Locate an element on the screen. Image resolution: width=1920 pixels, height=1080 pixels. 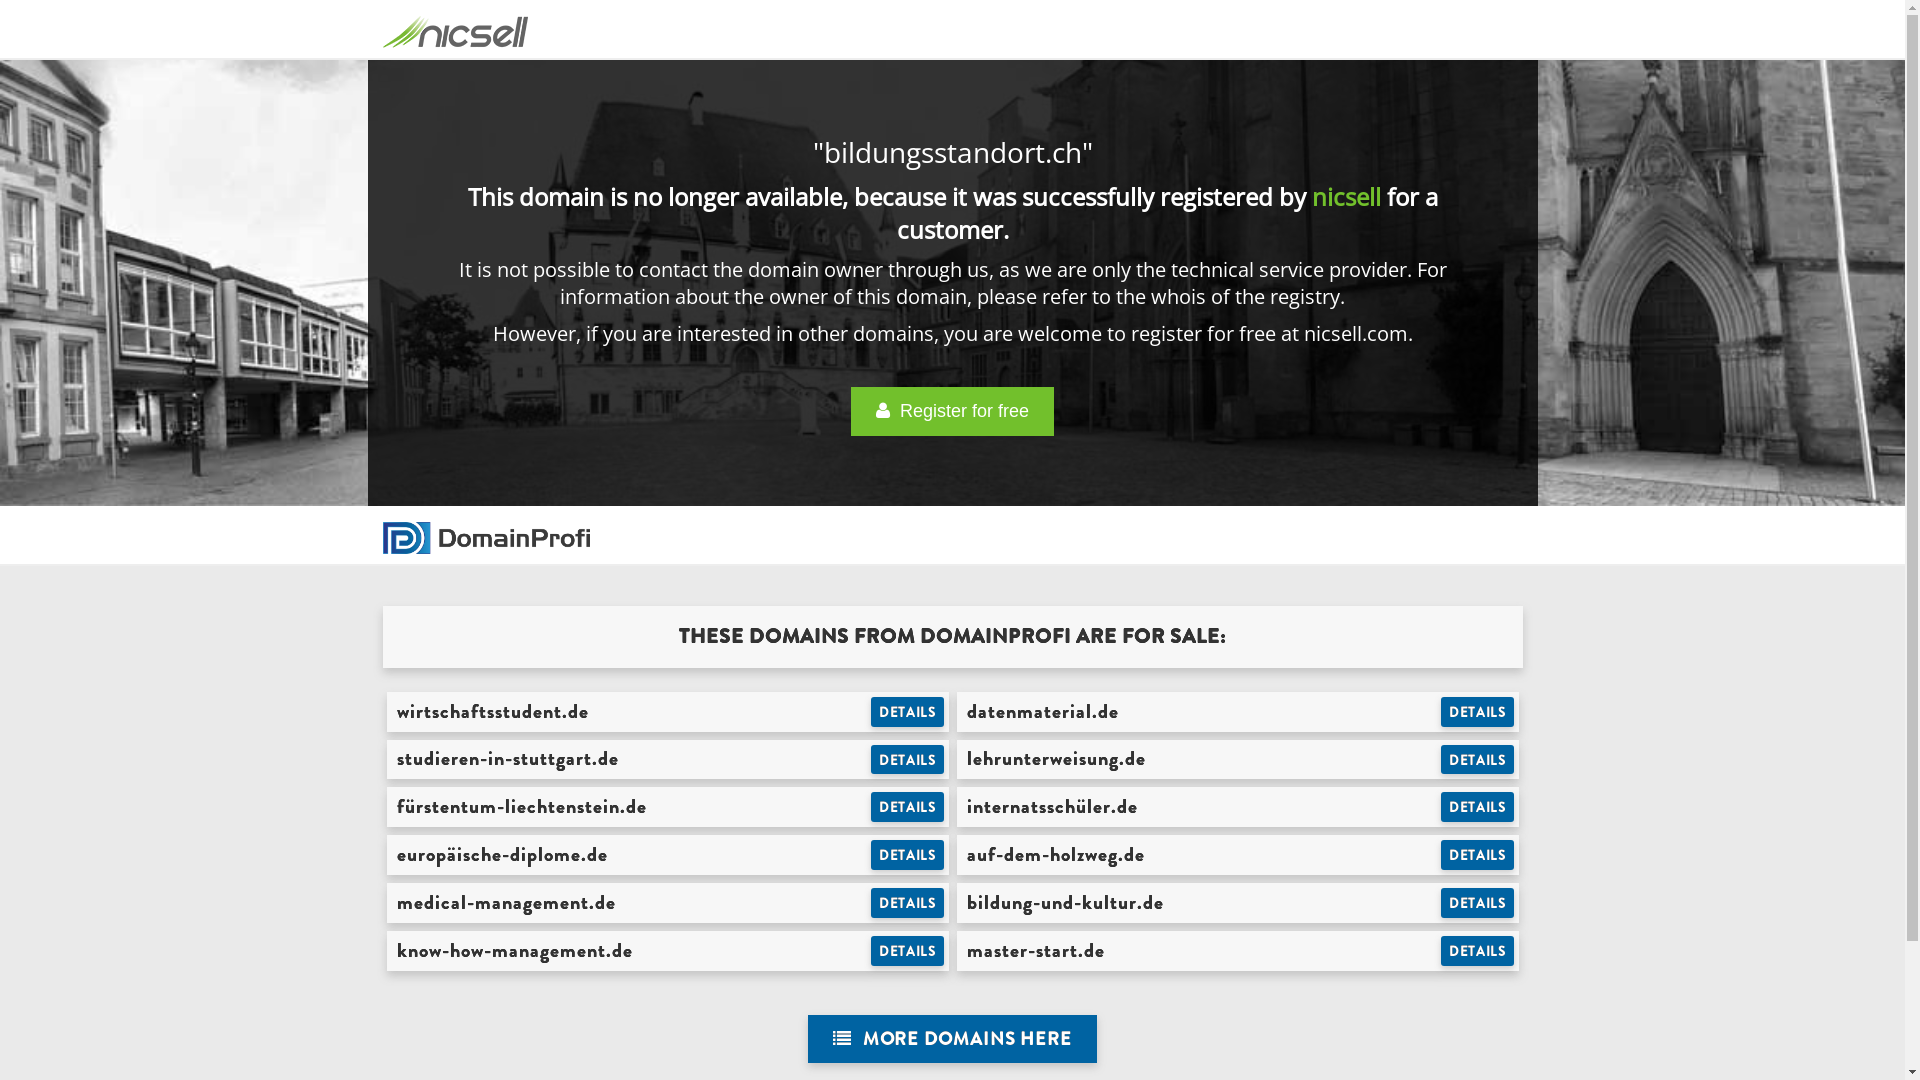
DETAILS is located at coordinates (908, 807).